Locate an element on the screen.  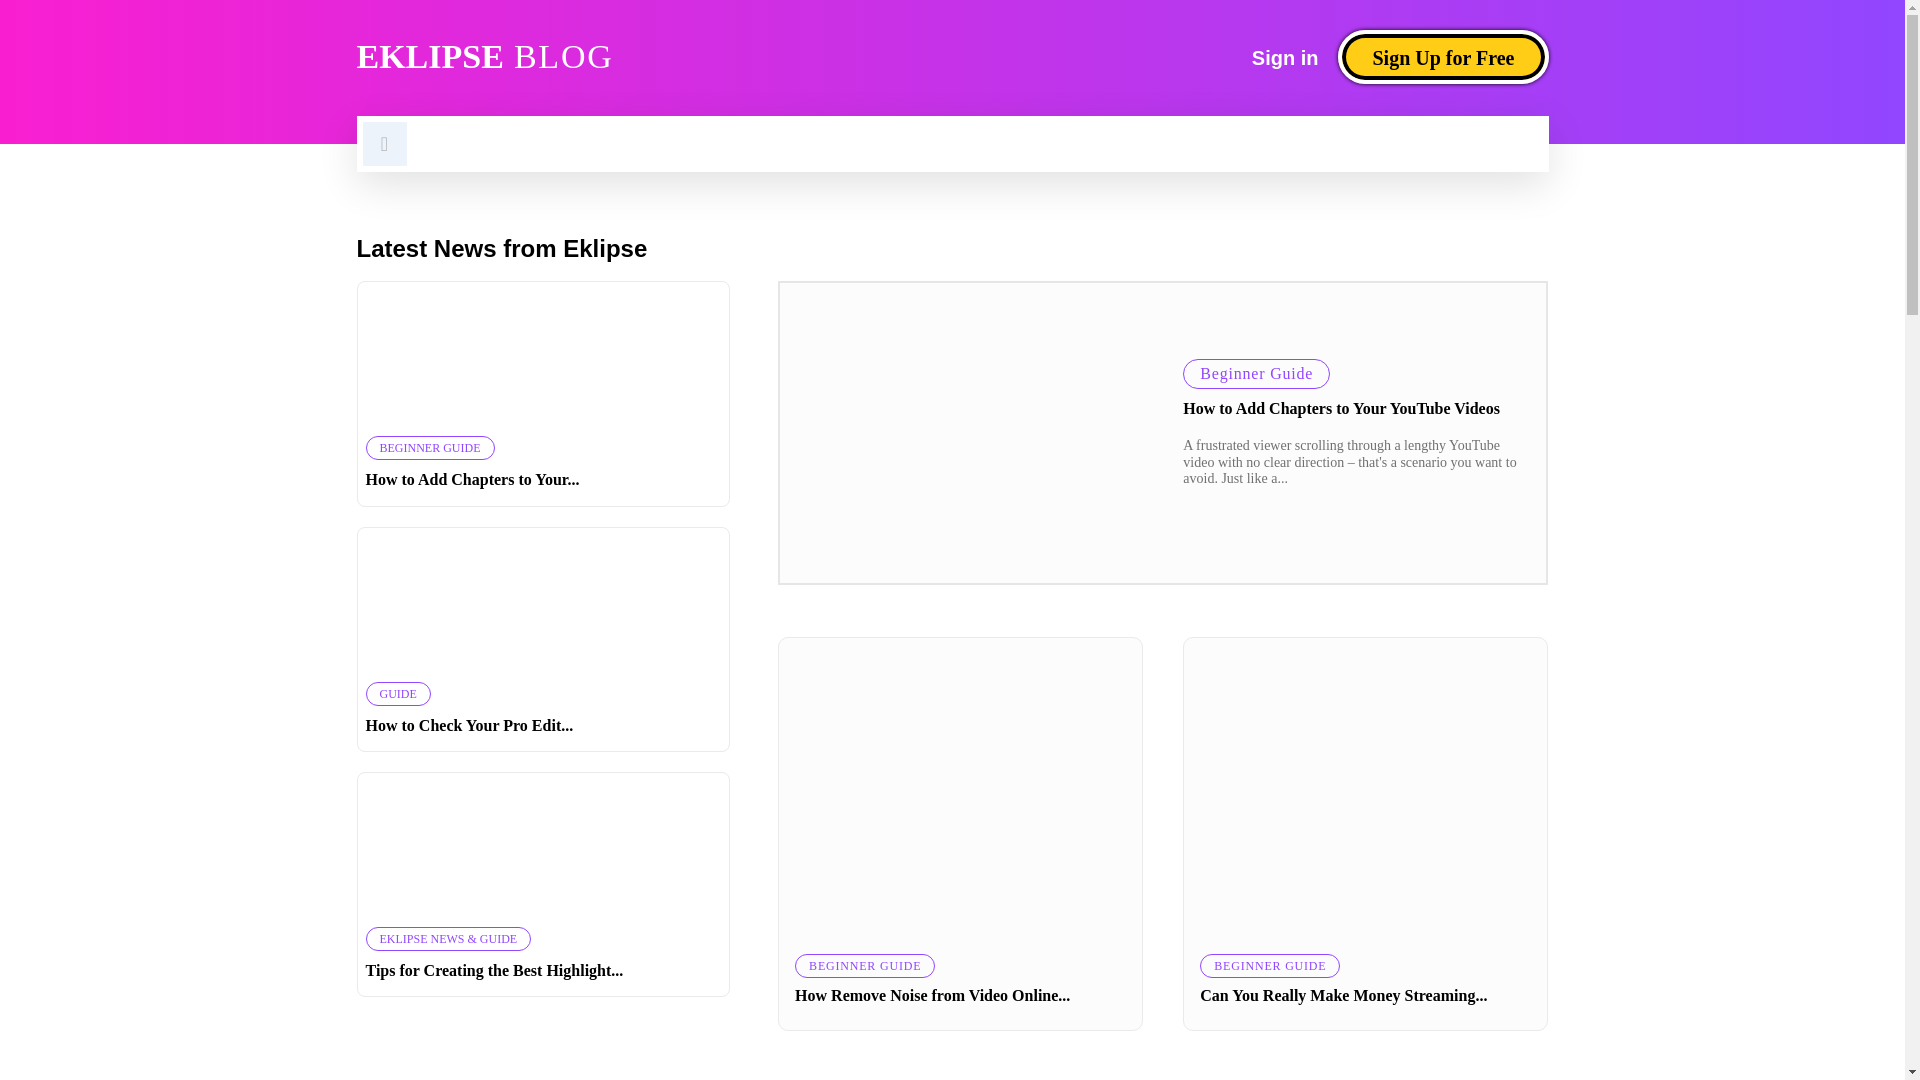
How to Add Chapters to Your YouTube Videos is located at coordinates (1442, 57).